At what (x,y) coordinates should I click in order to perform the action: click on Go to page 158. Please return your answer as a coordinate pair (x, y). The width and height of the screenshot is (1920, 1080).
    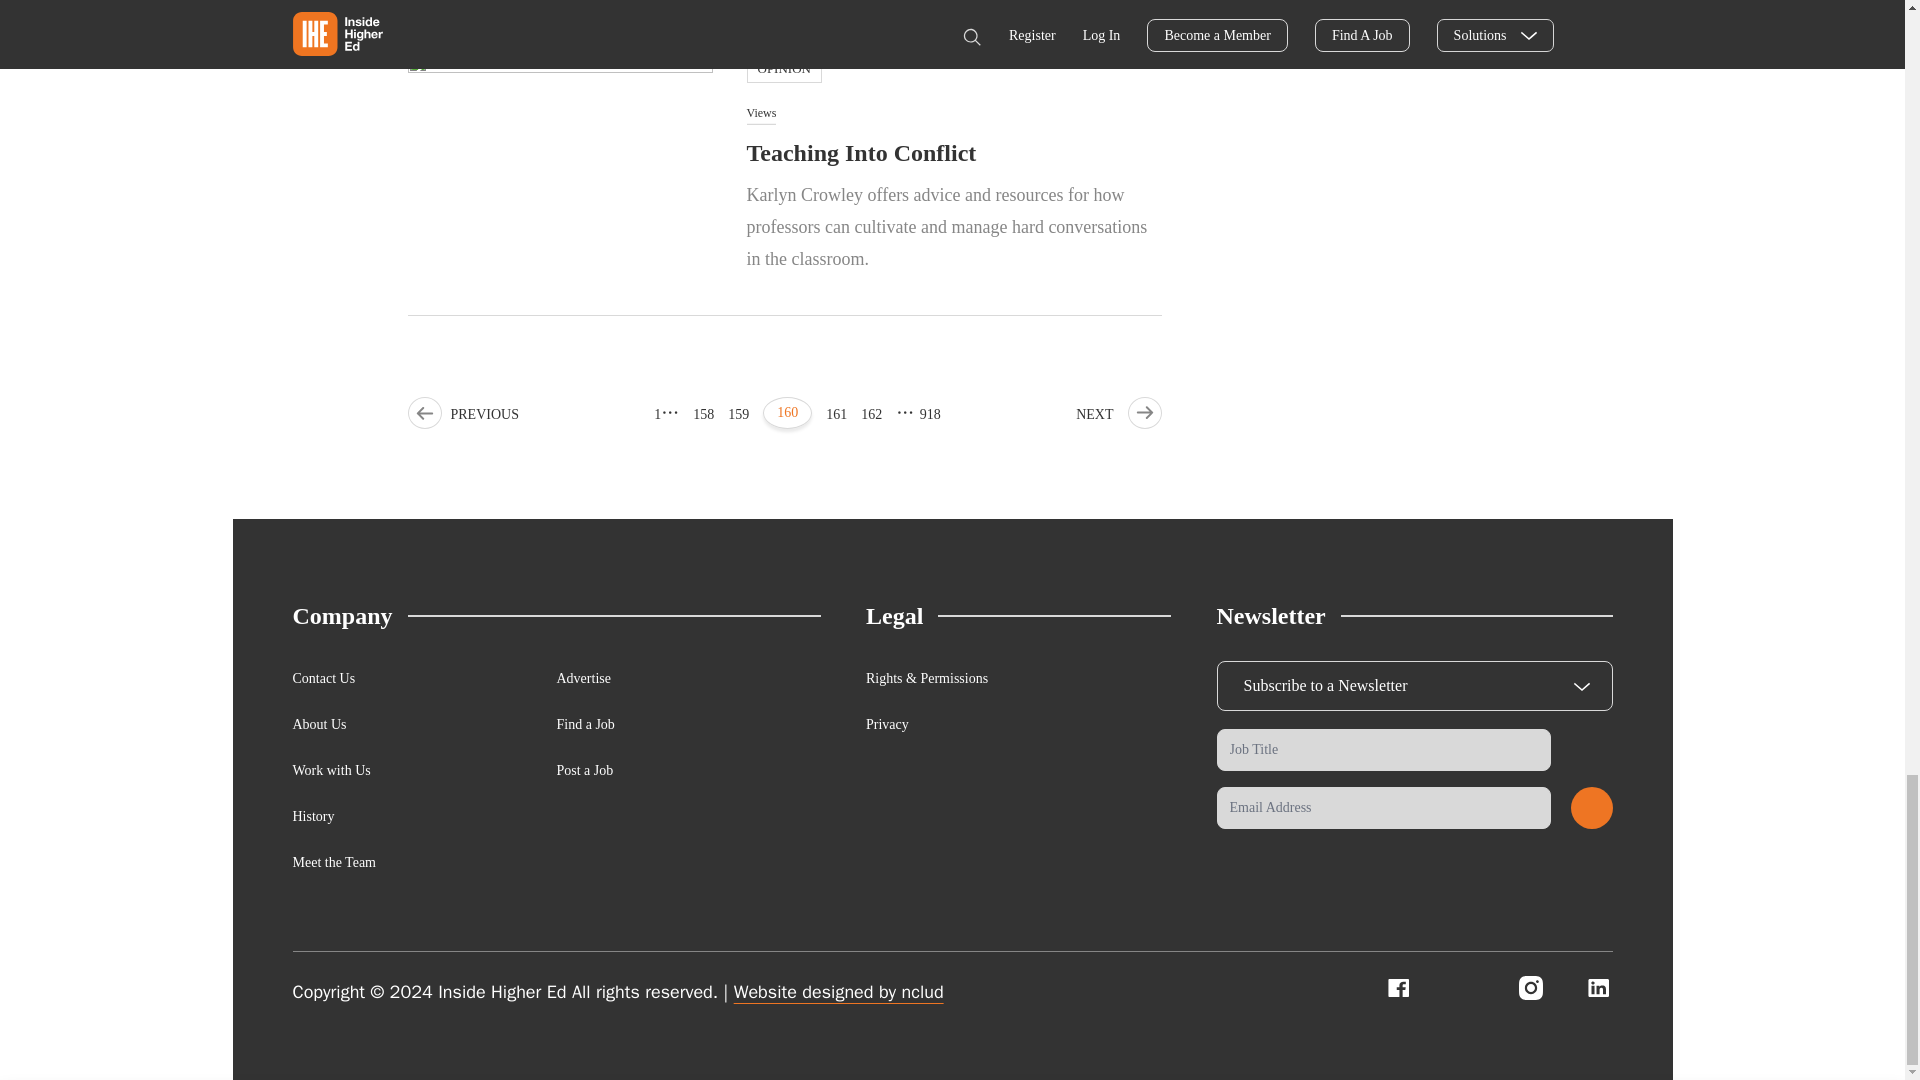
    Looking at the image, I should click on (704, 414).